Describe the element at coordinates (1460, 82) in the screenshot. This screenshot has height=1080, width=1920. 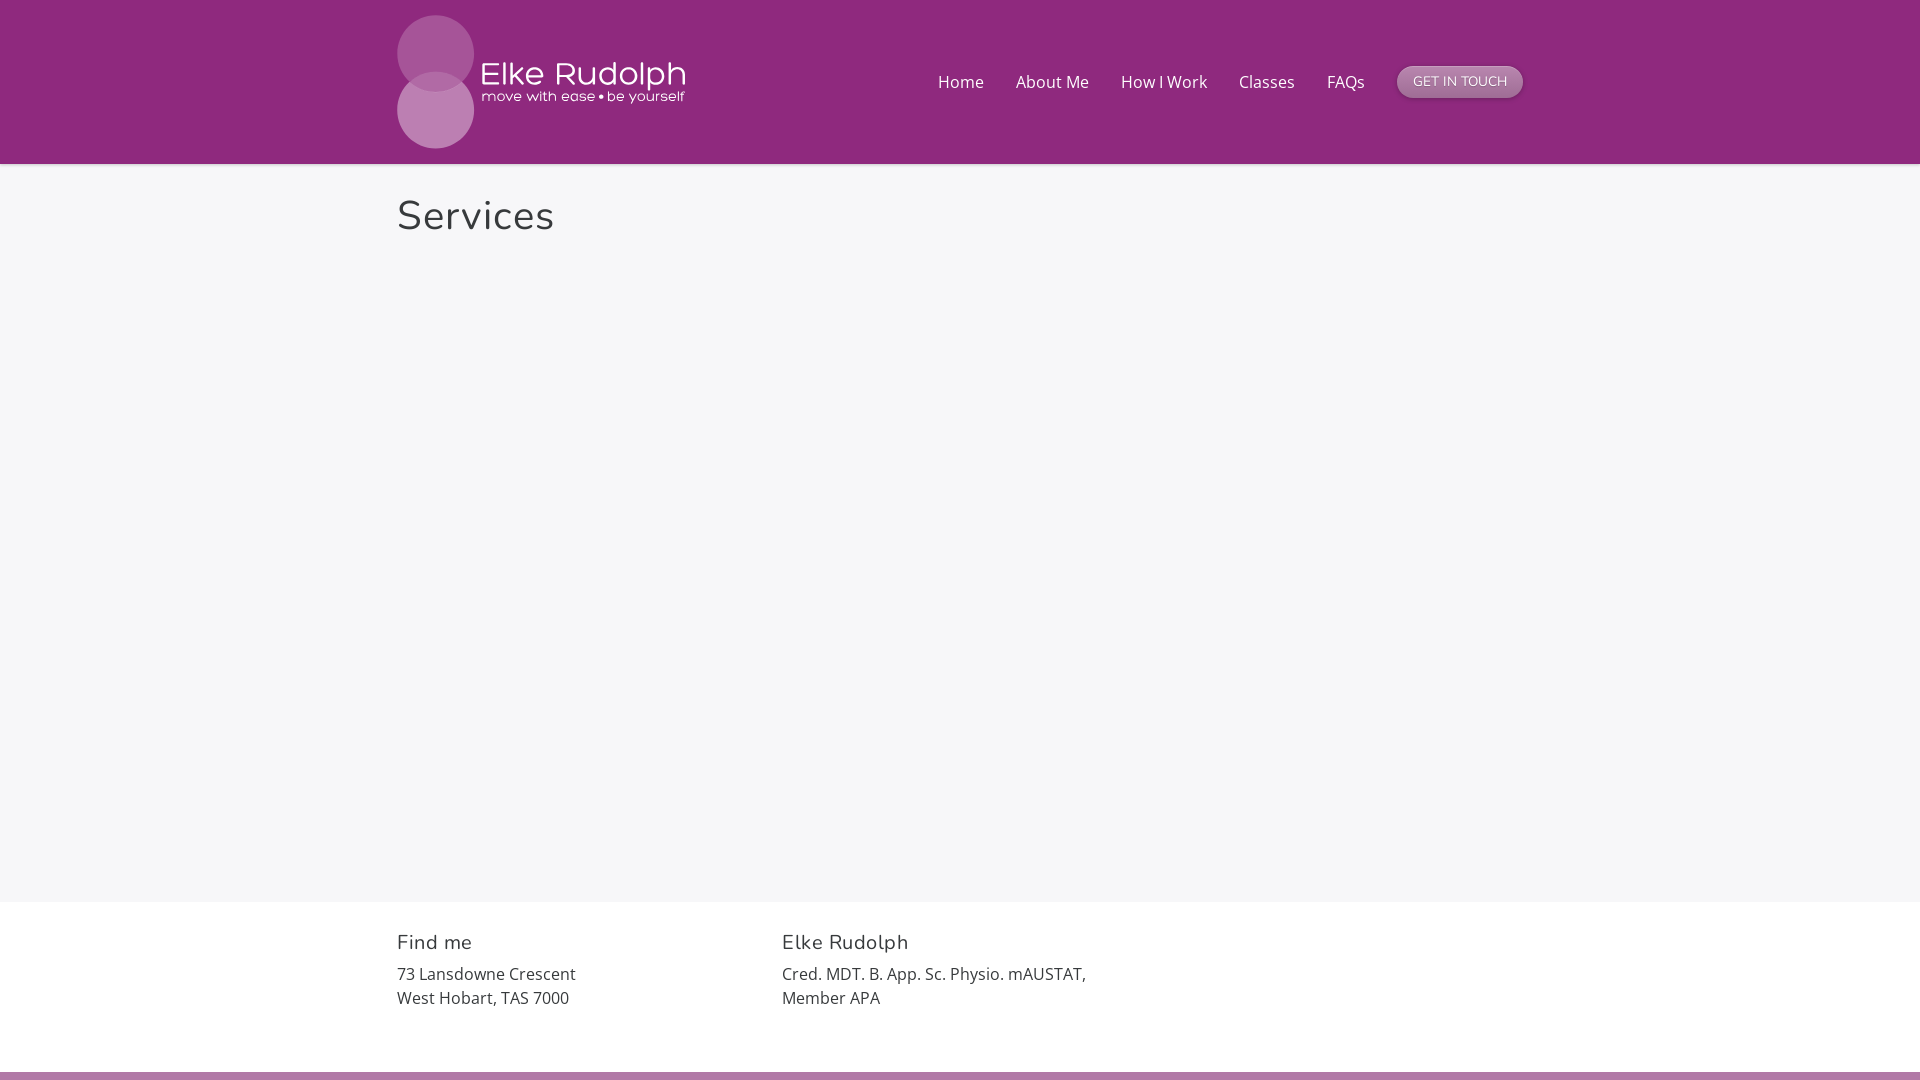
I see `GET IN TOUCH` at that location.